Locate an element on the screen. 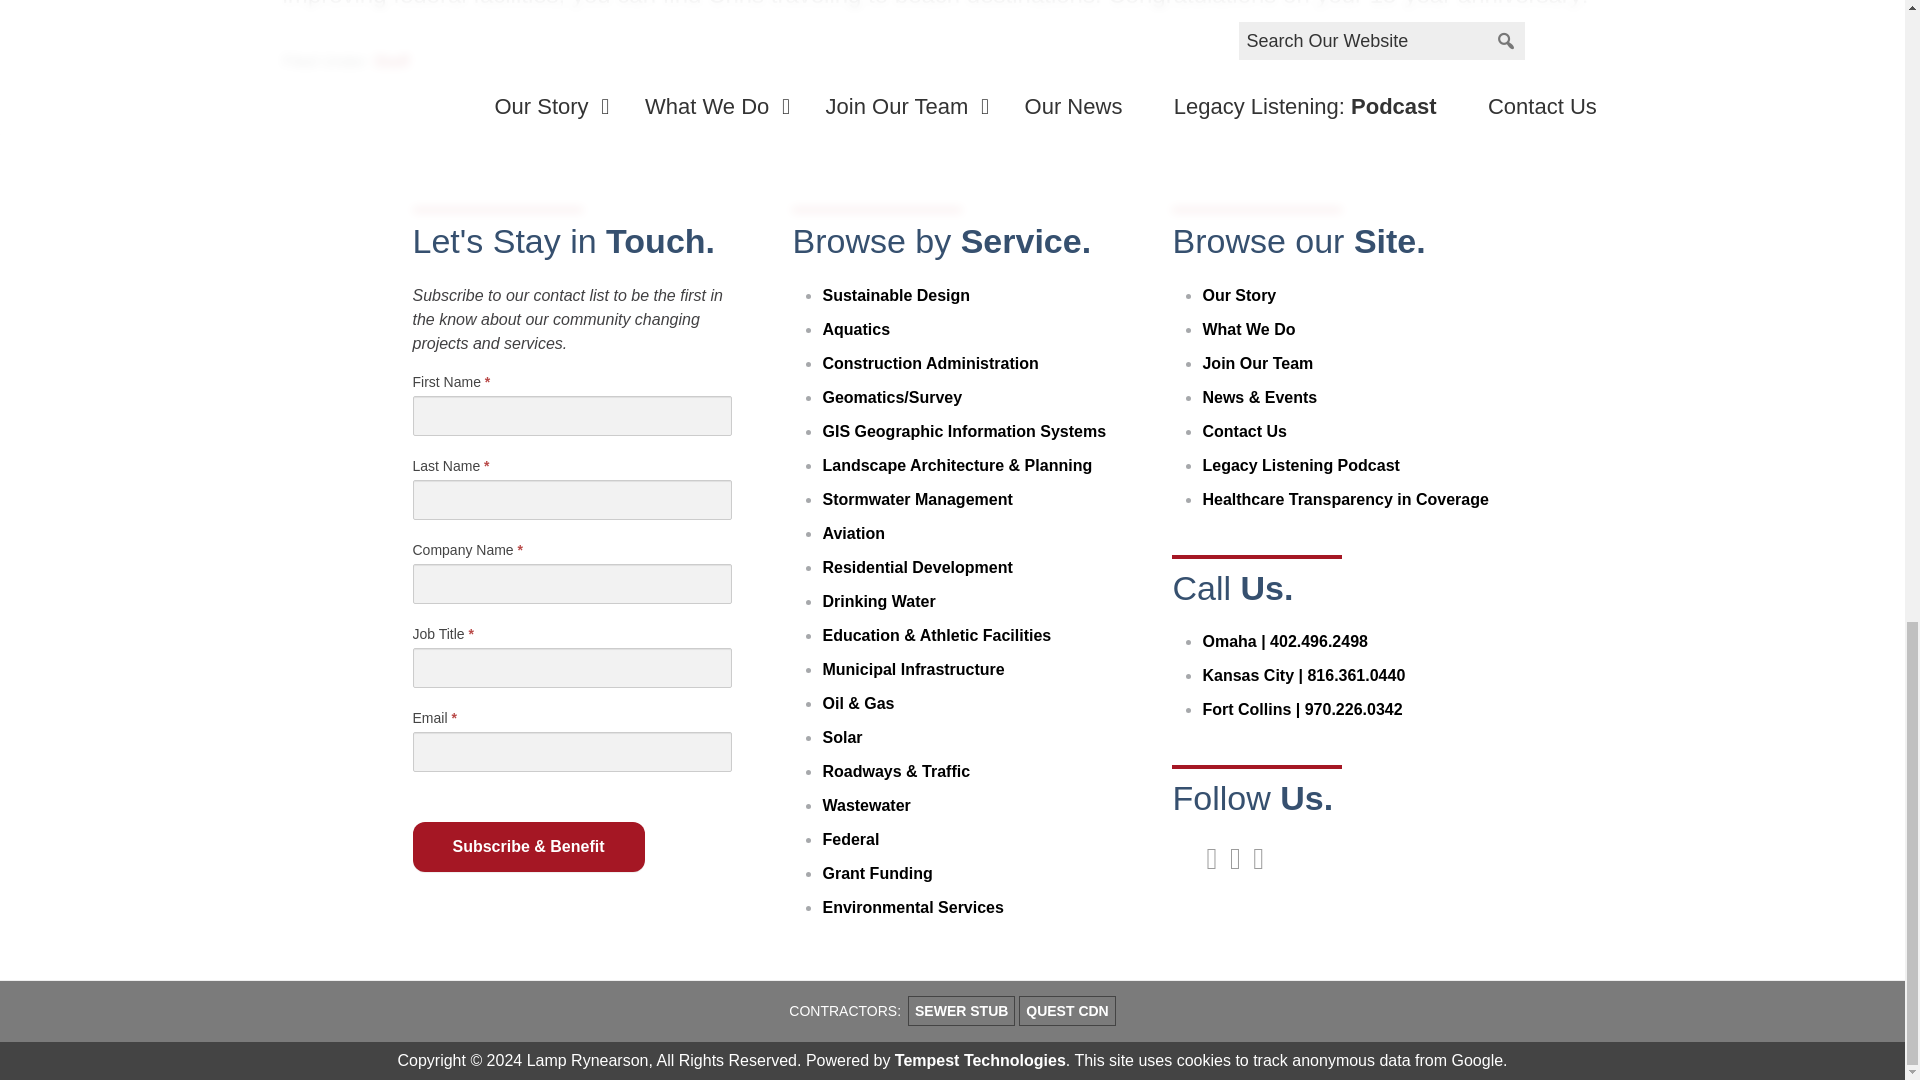  Stormwater Management is located at coordinates (916, 499).